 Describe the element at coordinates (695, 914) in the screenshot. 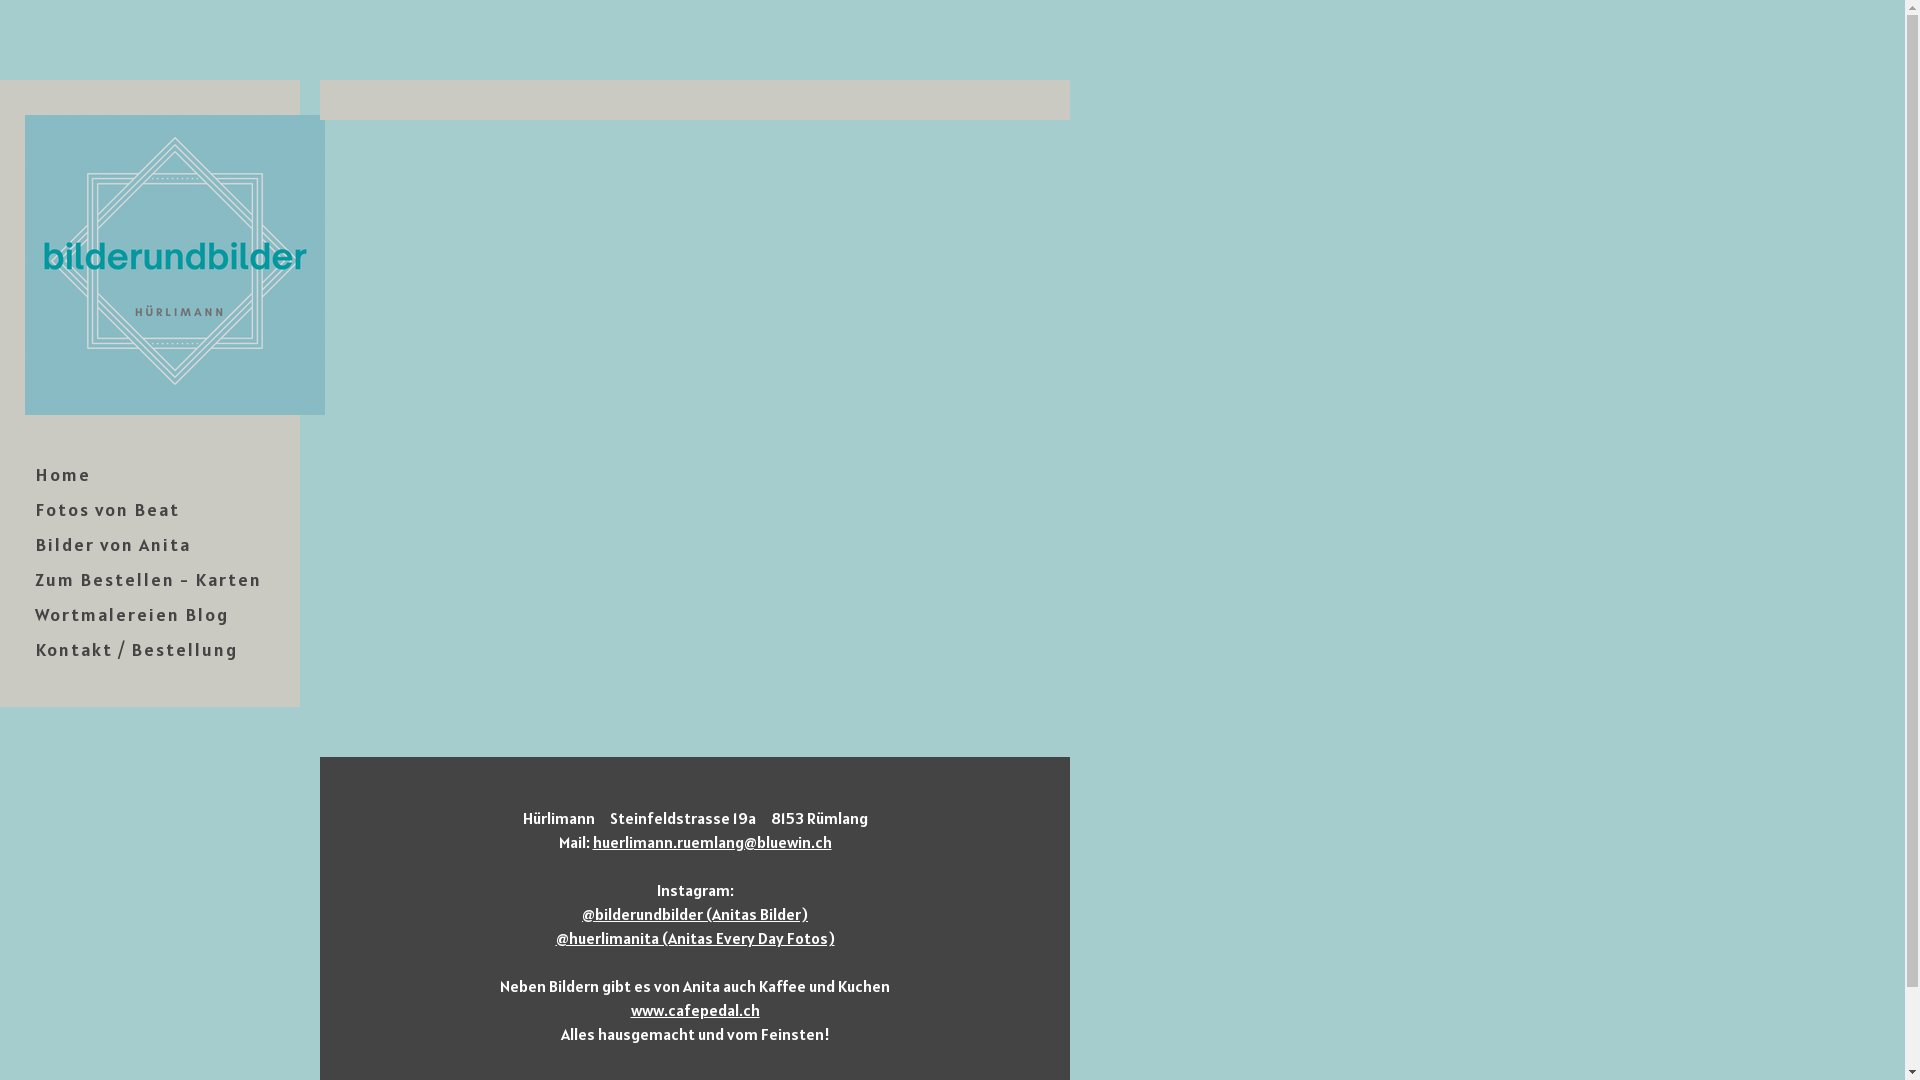

I see `@bilderundbilder (Anitas Bilder)` at that location.